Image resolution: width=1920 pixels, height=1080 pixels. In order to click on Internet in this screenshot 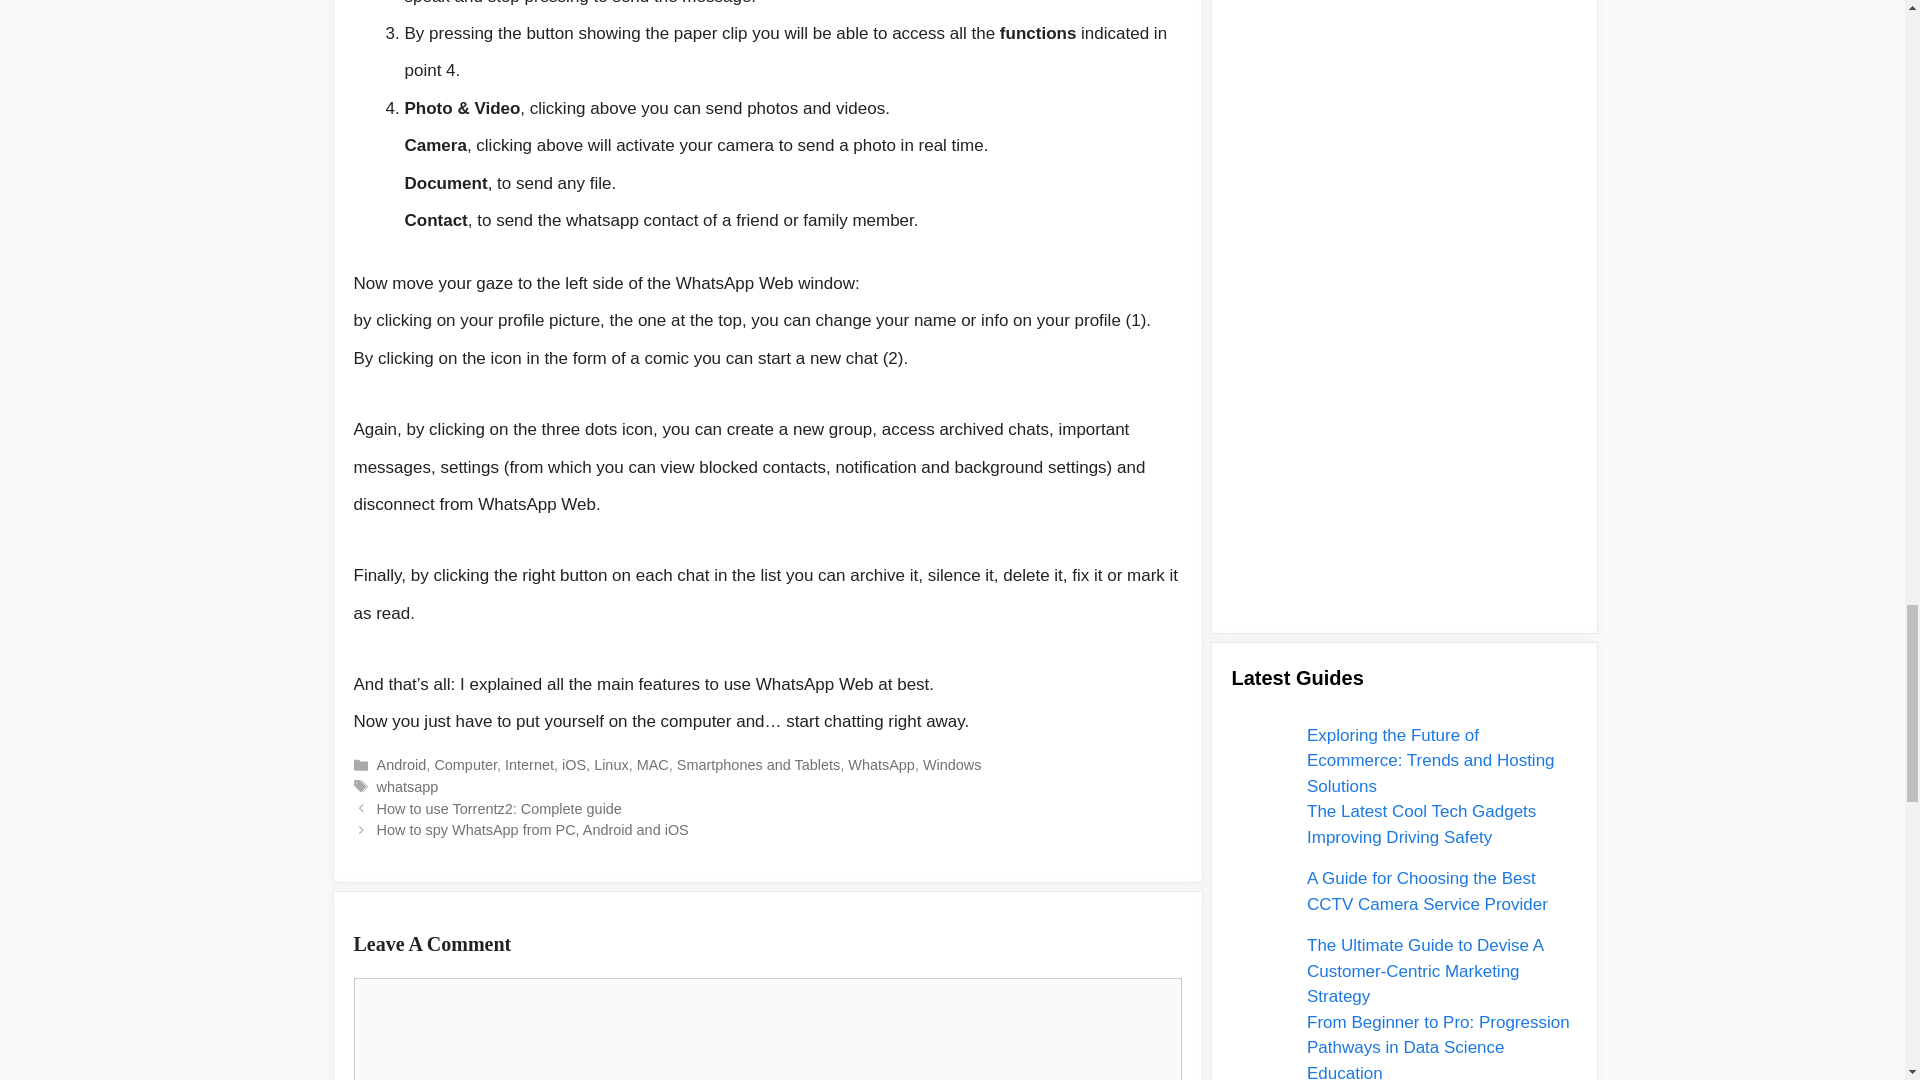, I will do `click(529, 765)`.